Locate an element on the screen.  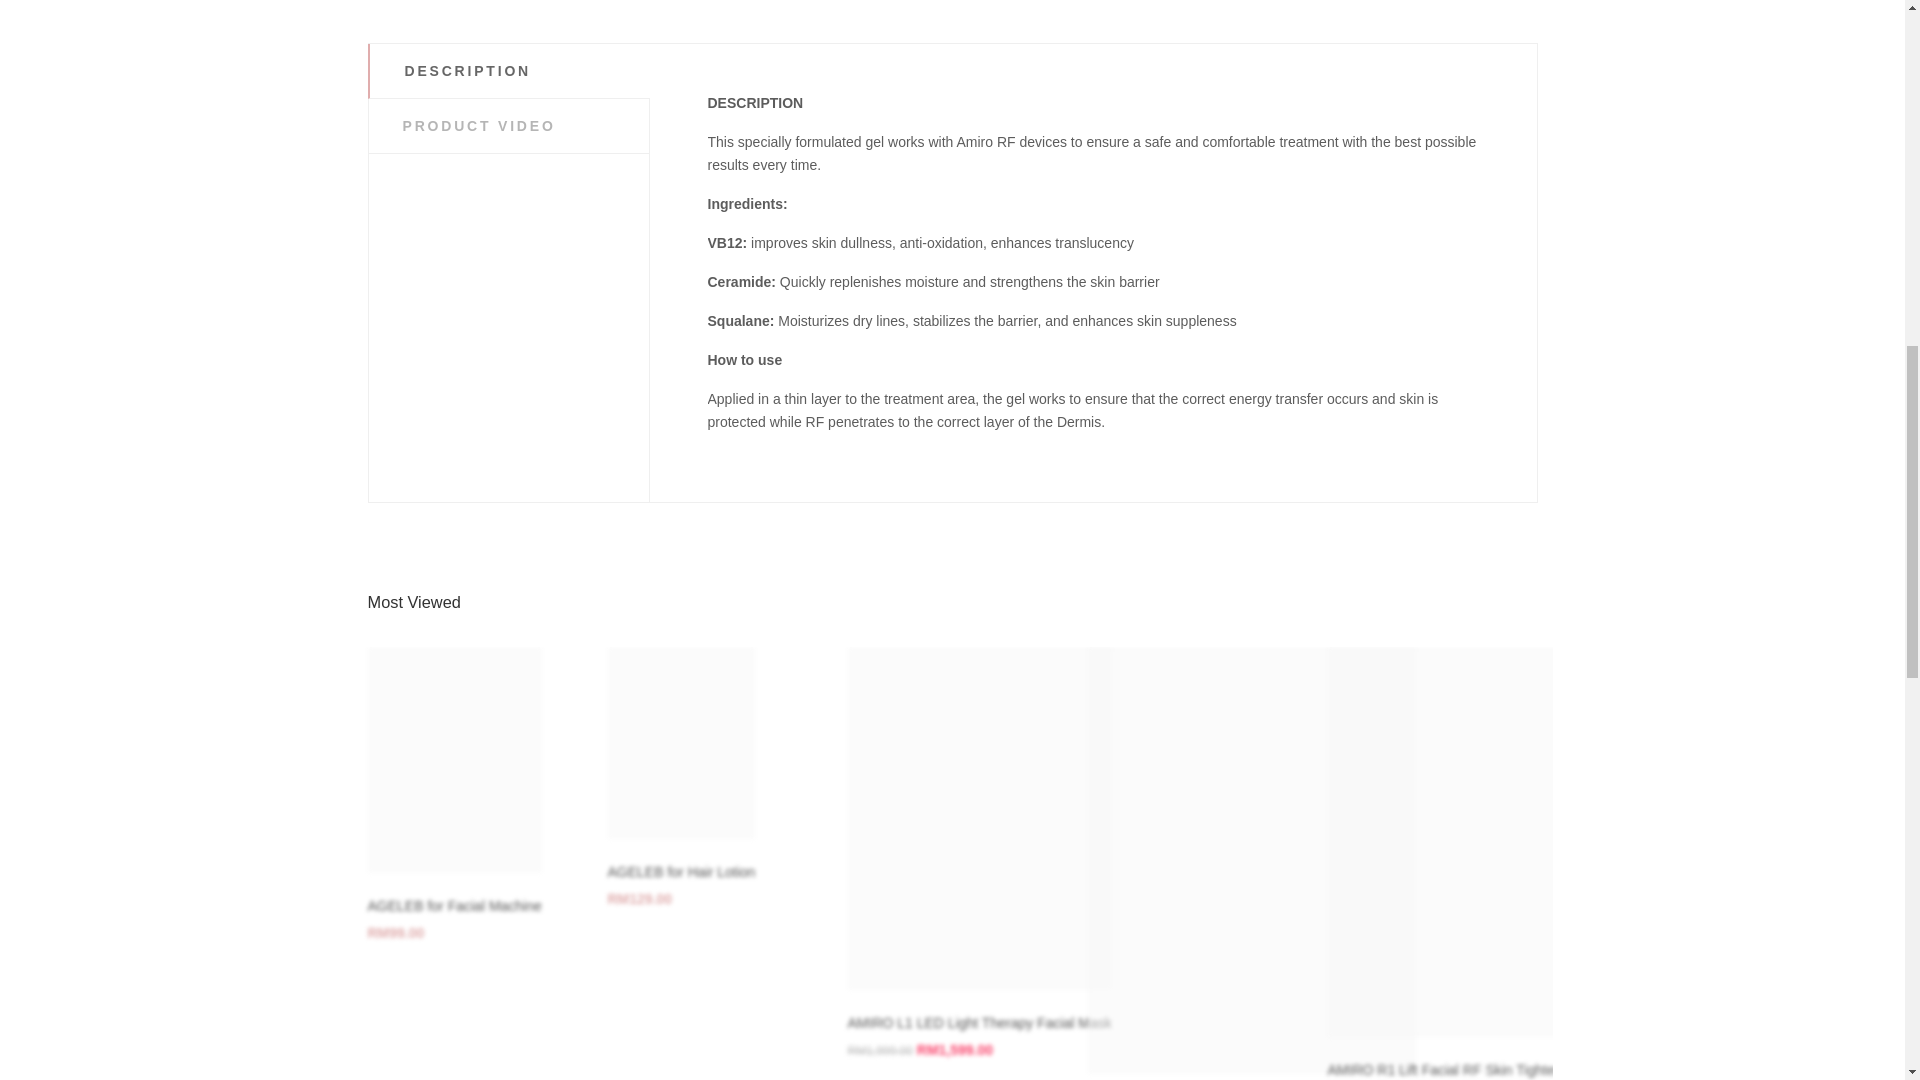
AMIRO L1 LED Light Therapy Facial Mask is located at coordinates (980, 1023).